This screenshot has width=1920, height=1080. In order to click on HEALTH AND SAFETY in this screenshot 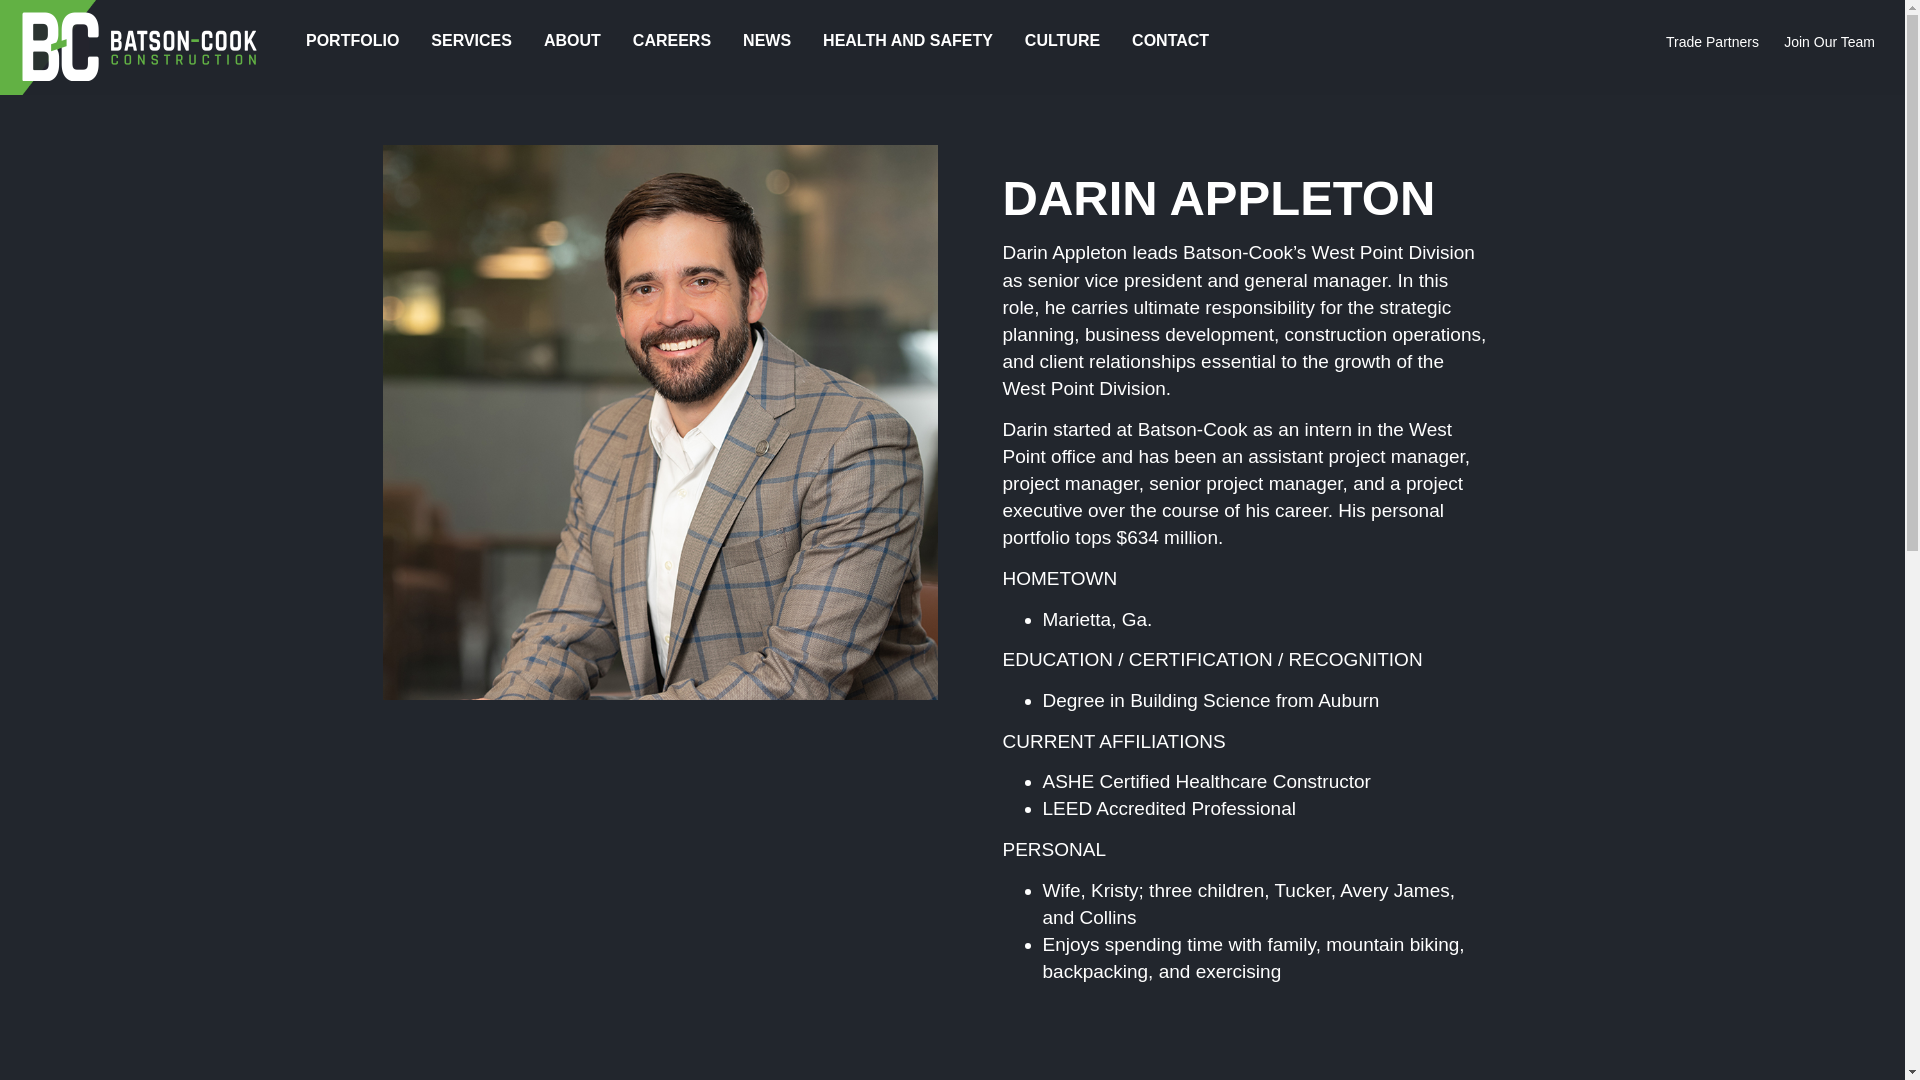, I will do `click(908, 41)`.